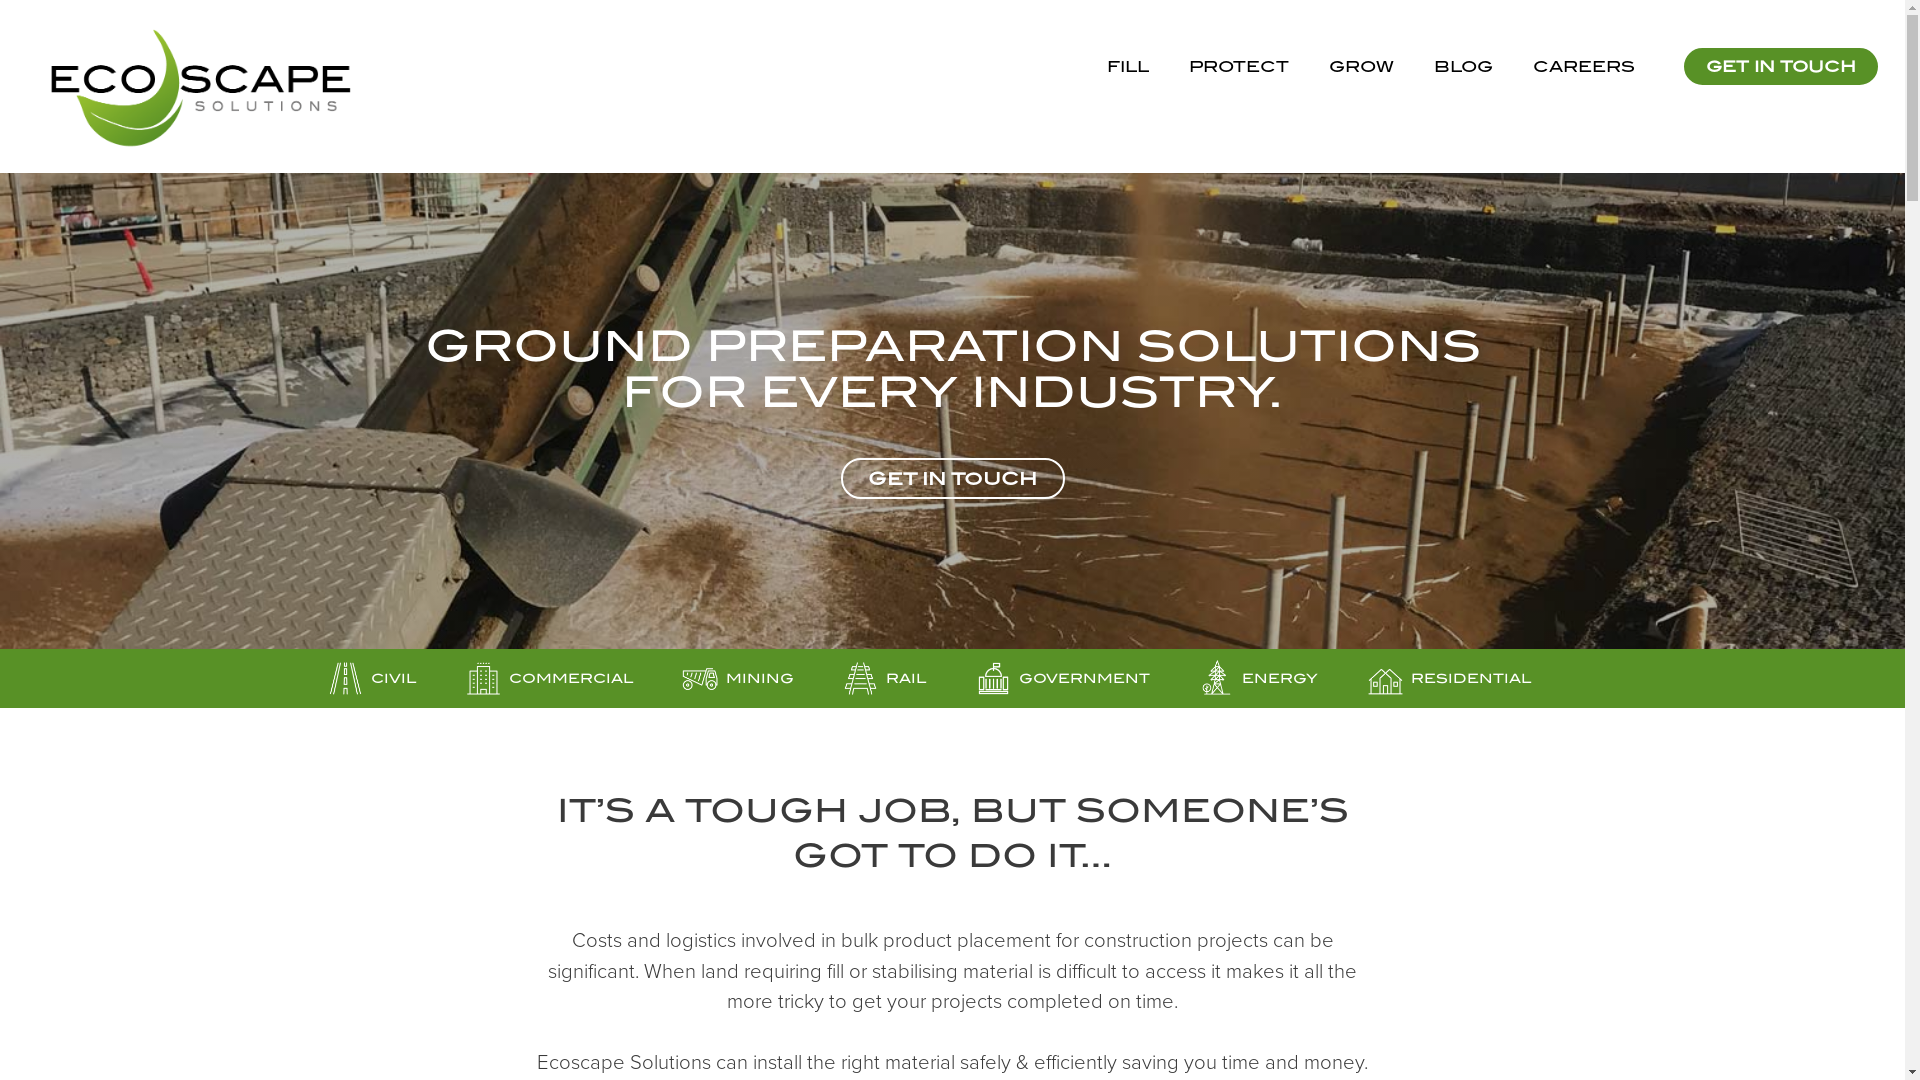 The image size is (1920, 1080). What do you see at coordinates (1239, 67) in the screenshot?
I see `PROTECT` at bounding box center [1239, 67].